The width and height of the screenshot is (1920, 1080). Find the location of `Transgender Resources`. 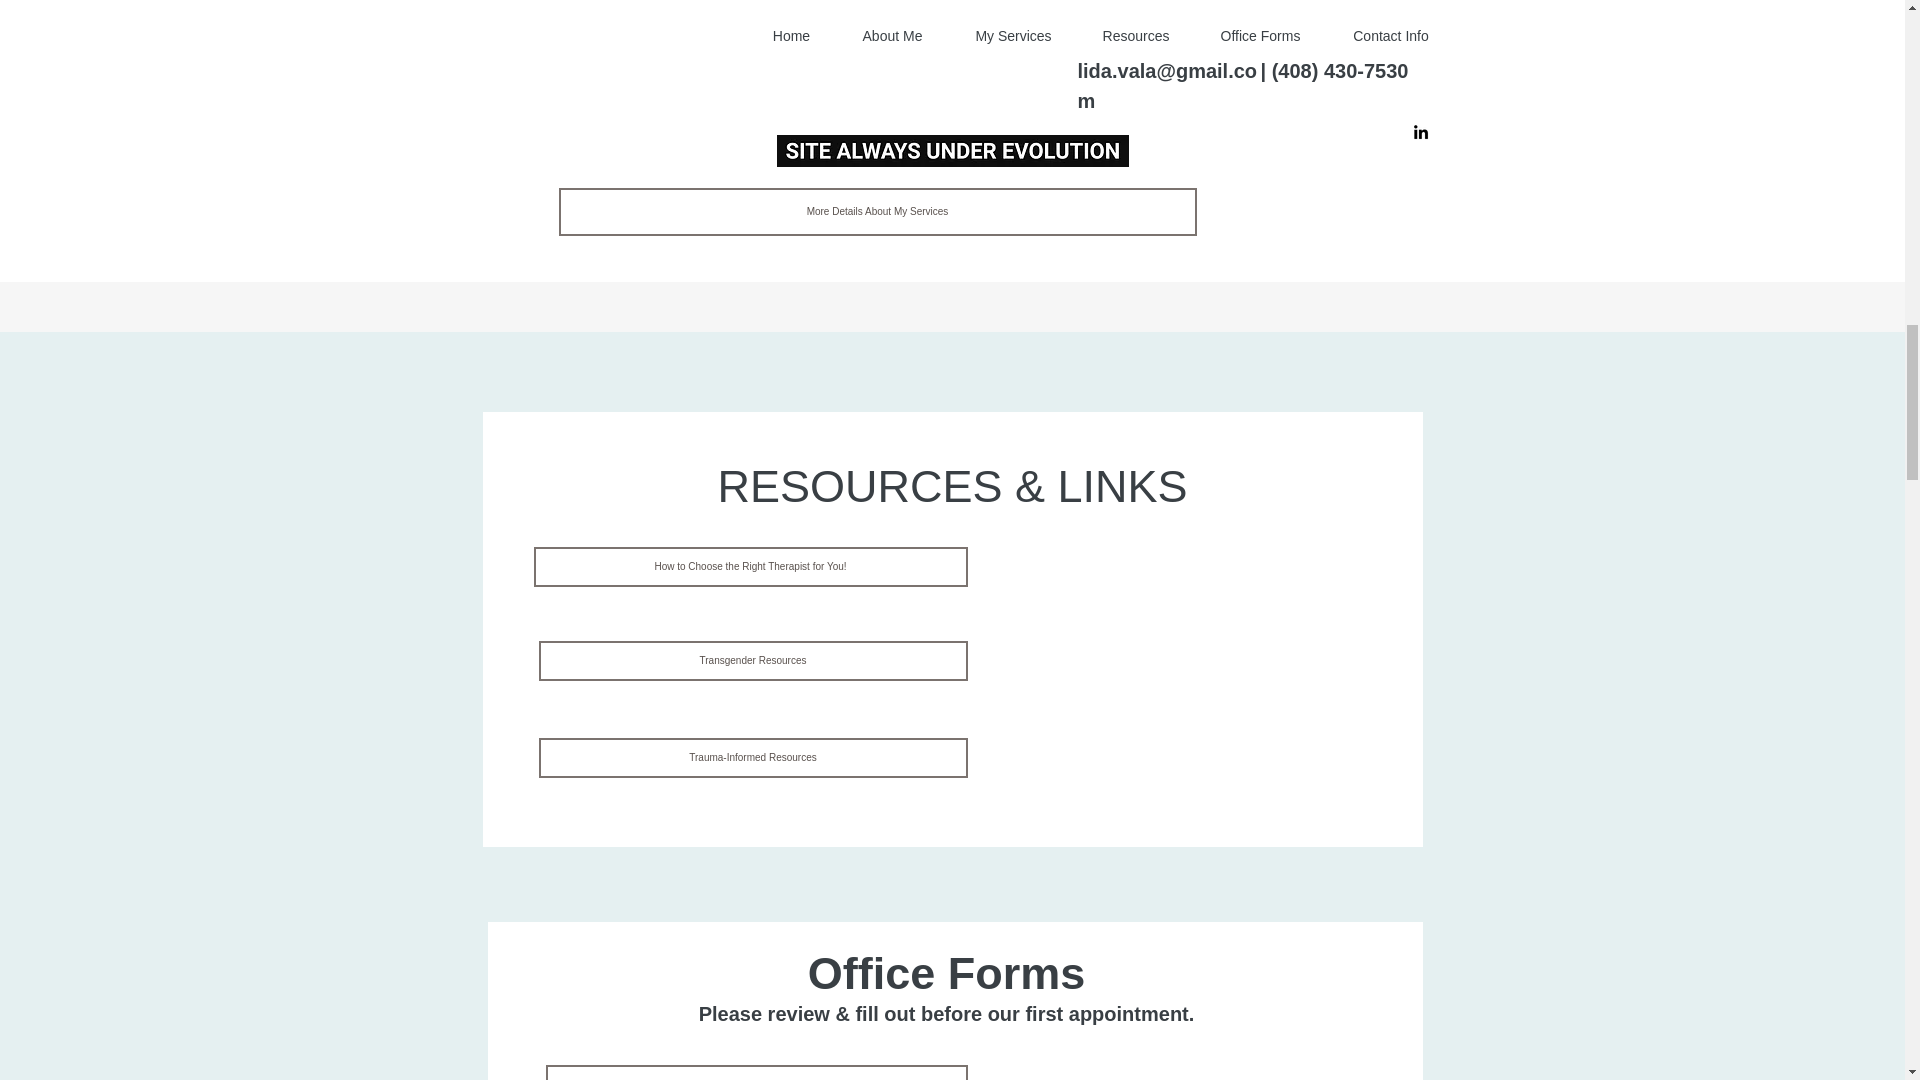

Transgender Resources is located at coordinates (752, 661).